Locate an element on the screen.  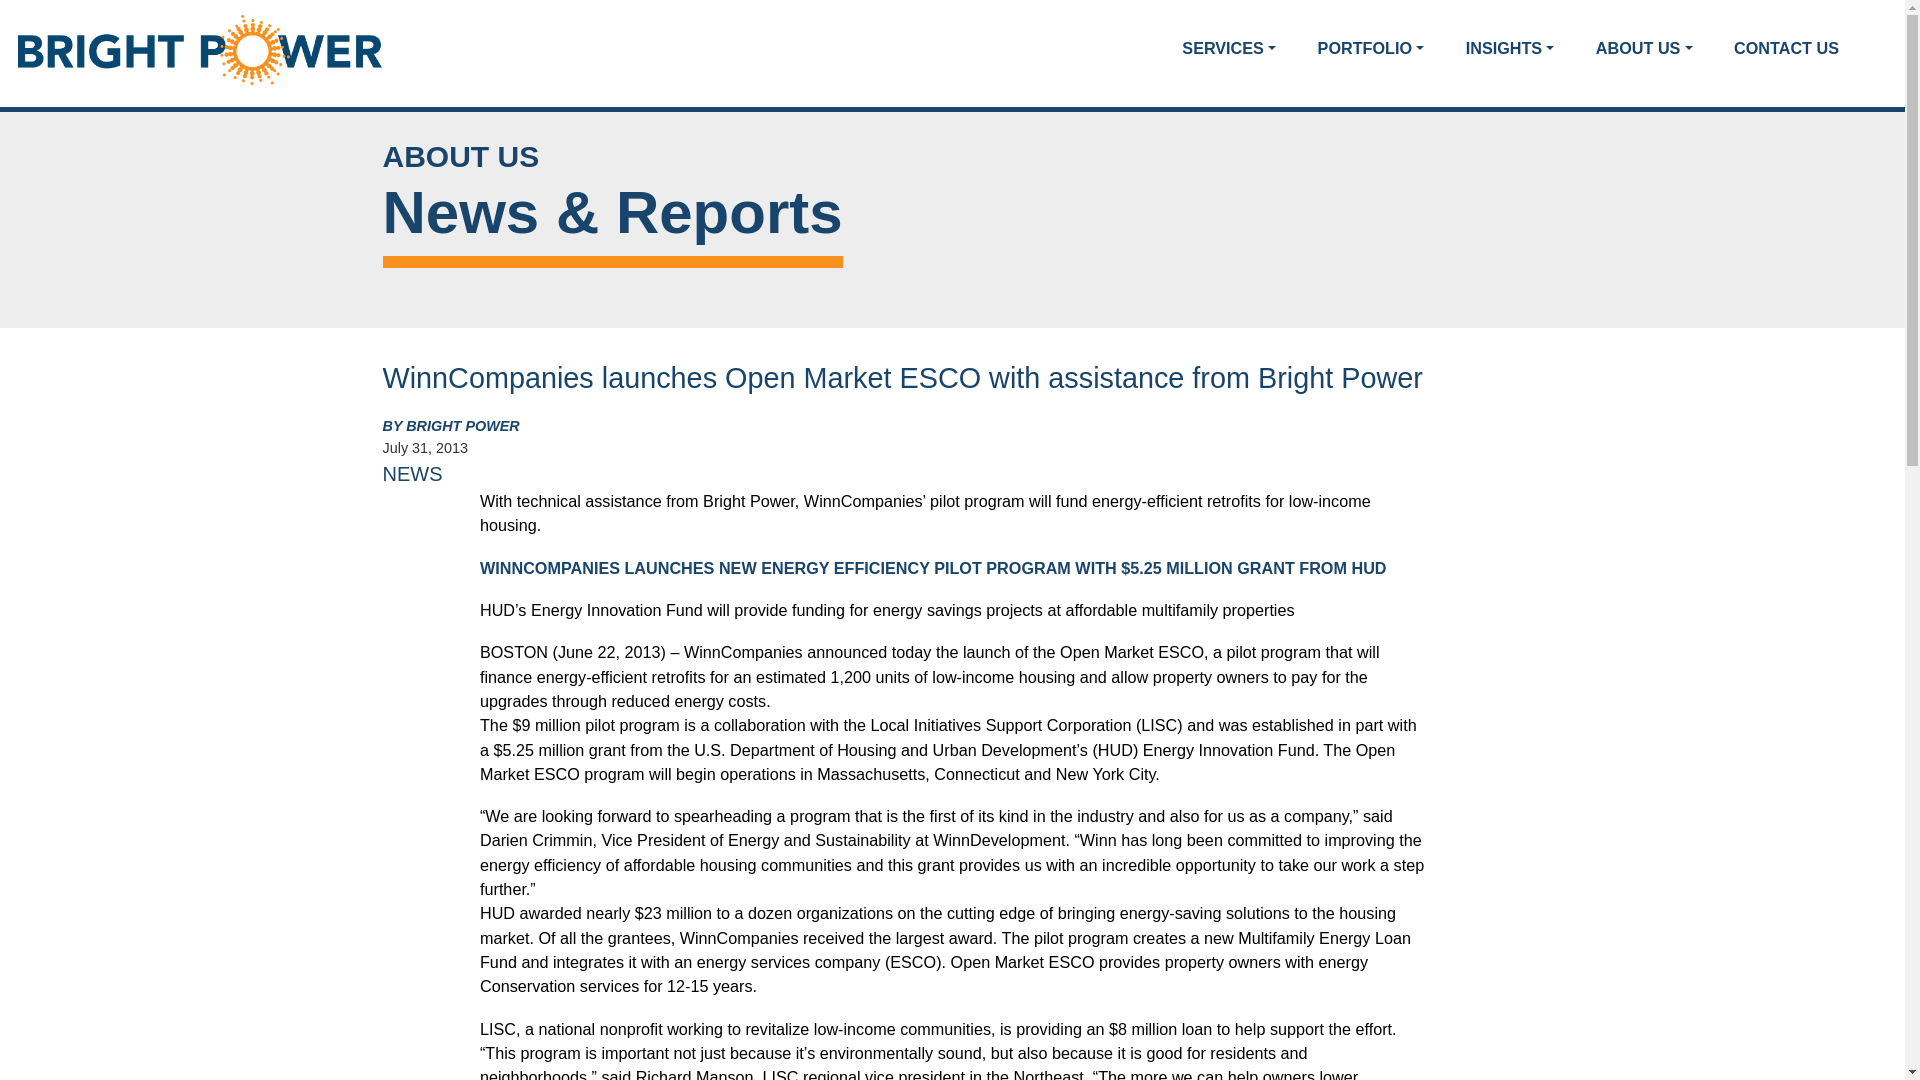
Services is located at coordinates (1228, 48).